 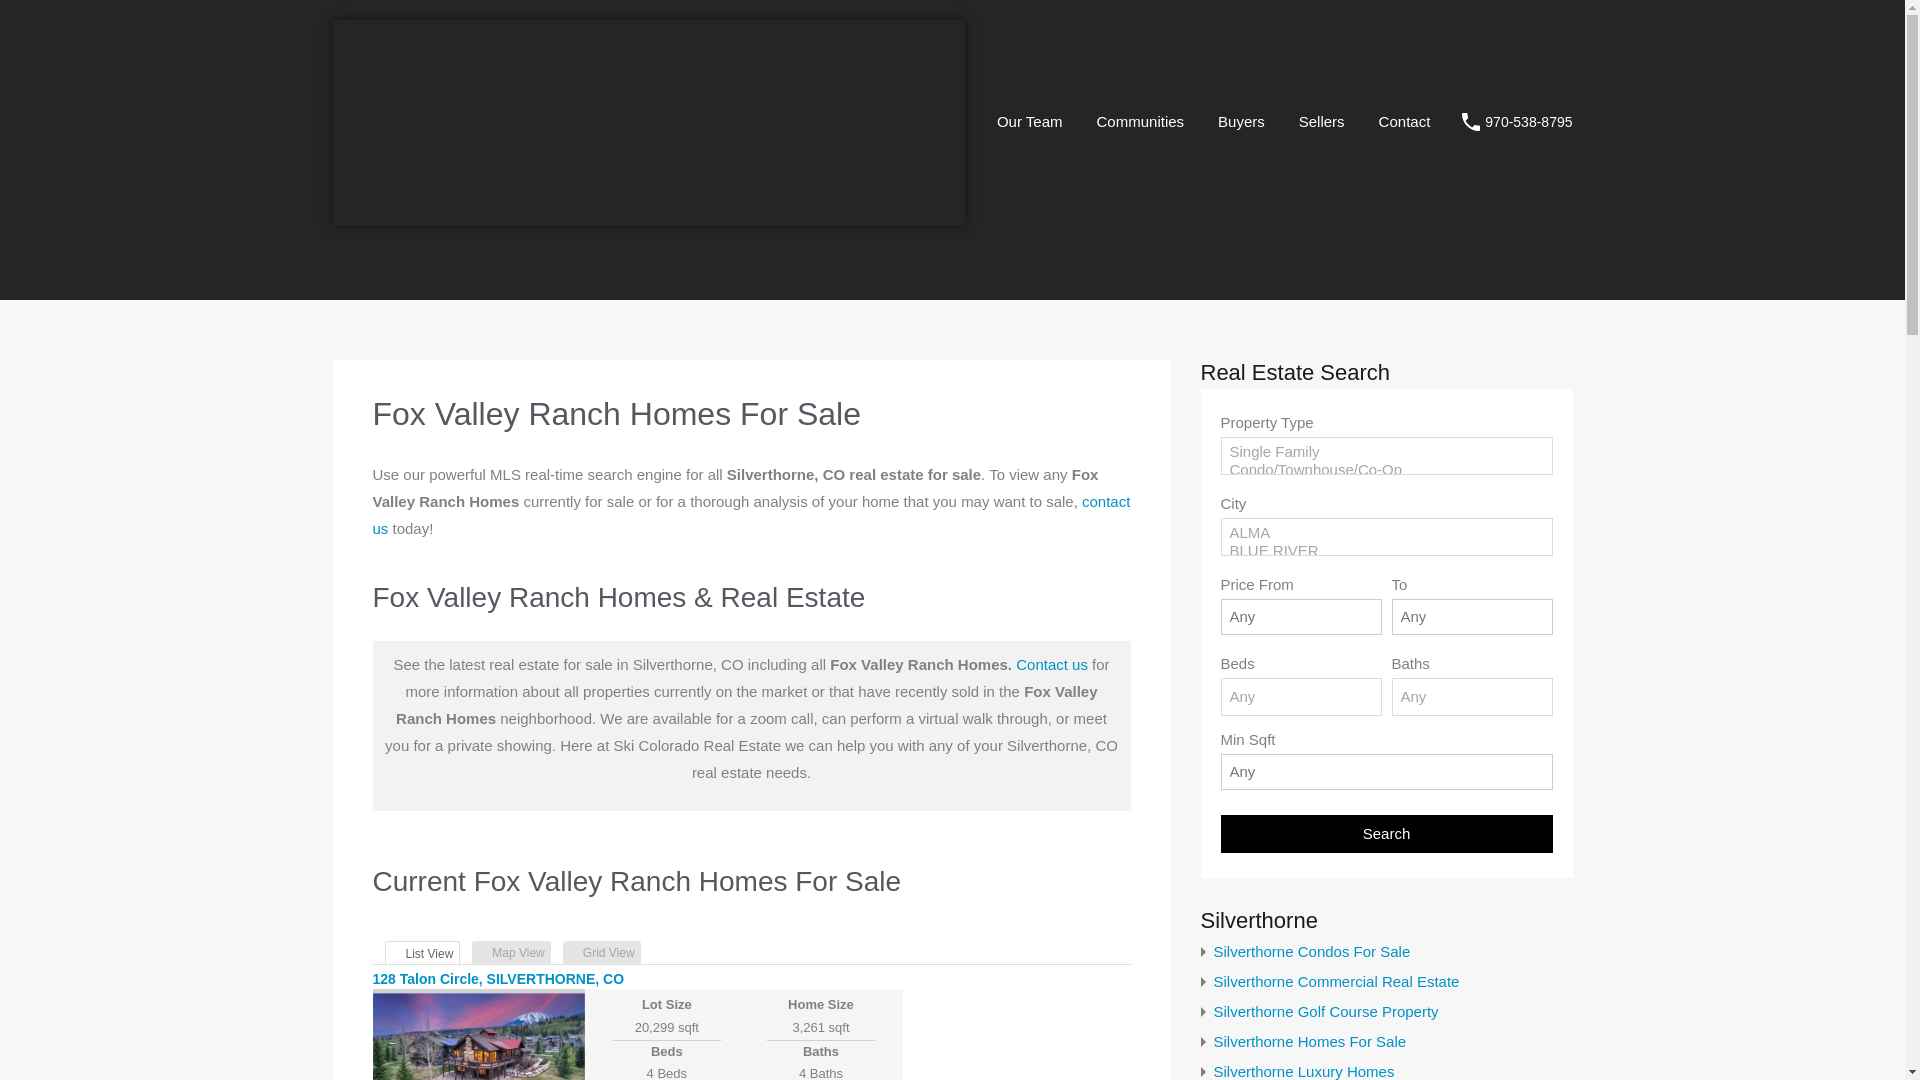 What do you see at coordinates (1385, 834) in the screenshot?
I see `Search` at bounding box center [1385, 834].